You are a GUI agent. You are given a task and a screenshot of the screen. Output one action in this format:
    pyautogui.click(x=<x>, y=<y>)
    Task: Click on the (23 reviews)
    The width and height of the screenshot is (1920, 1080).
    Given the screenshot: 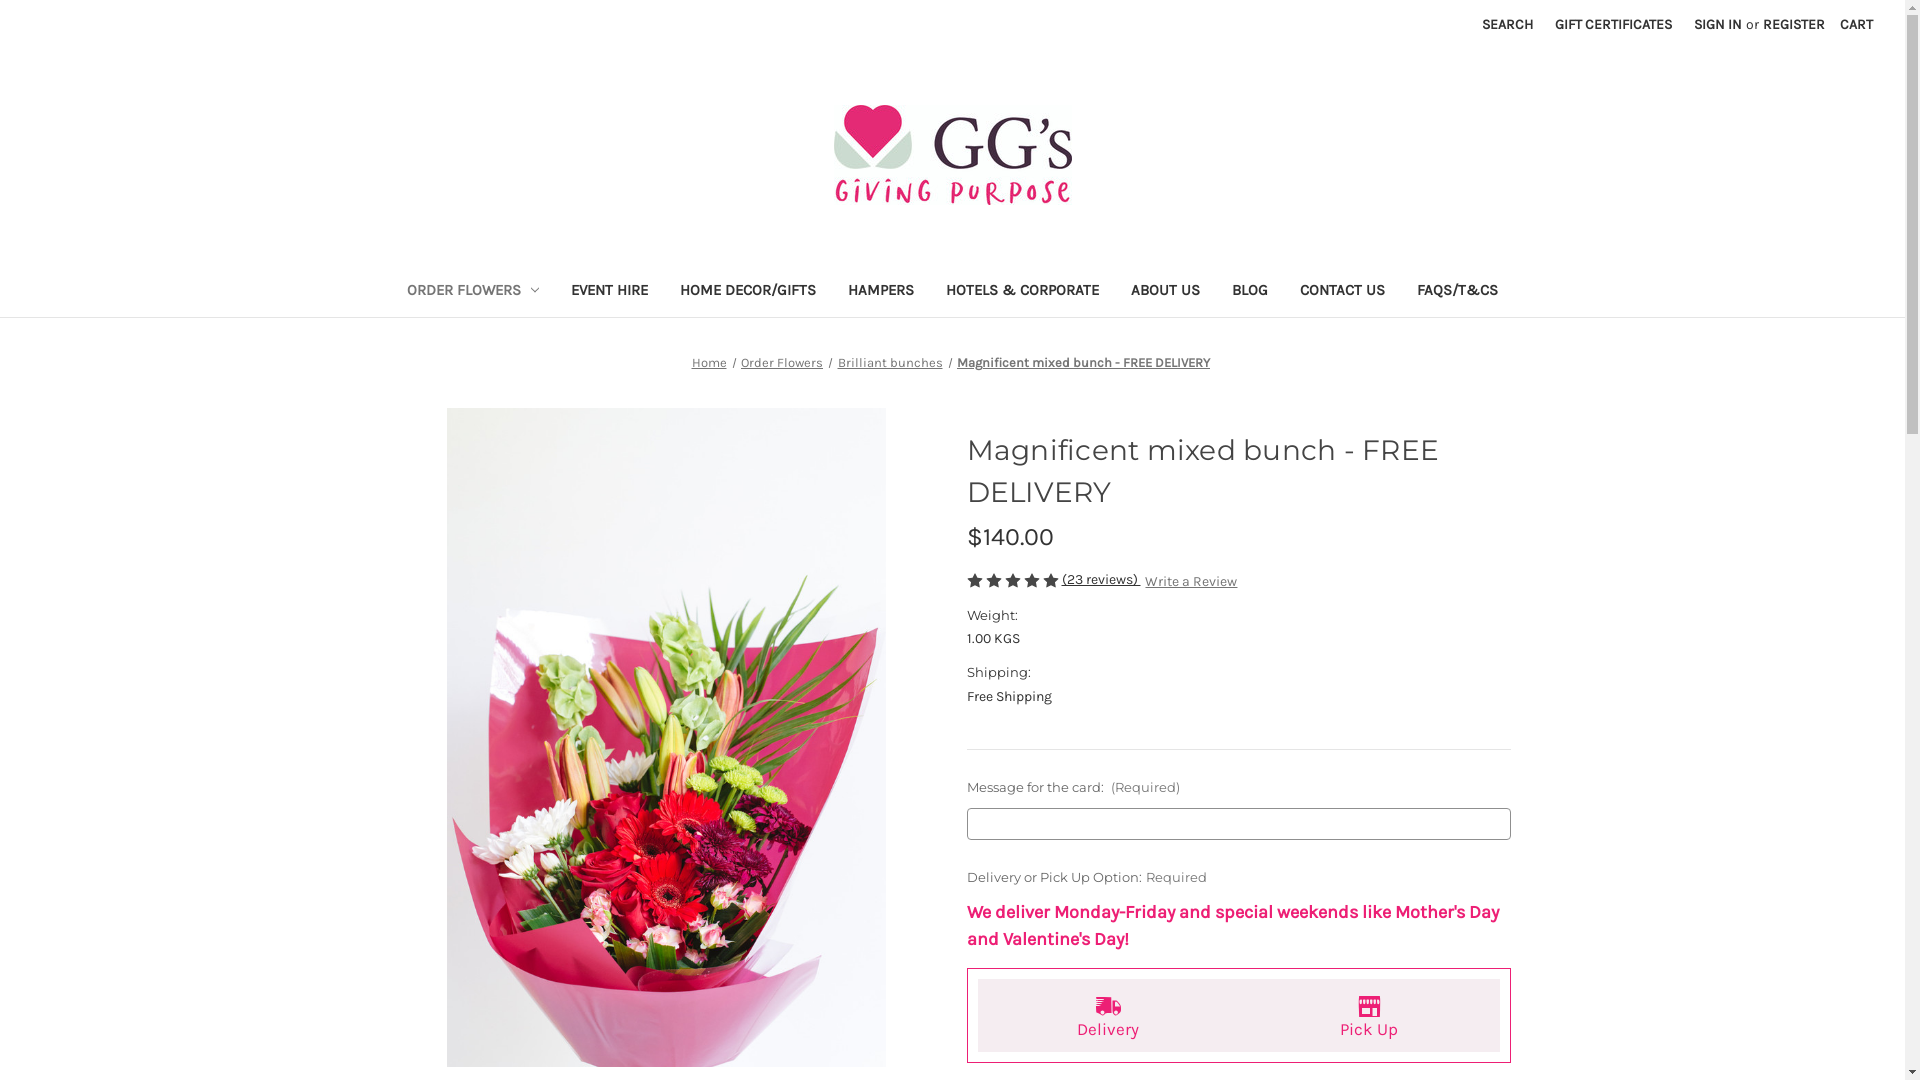 What is the action you would take?
    pyautogui.click(x=1102, y=580)
    